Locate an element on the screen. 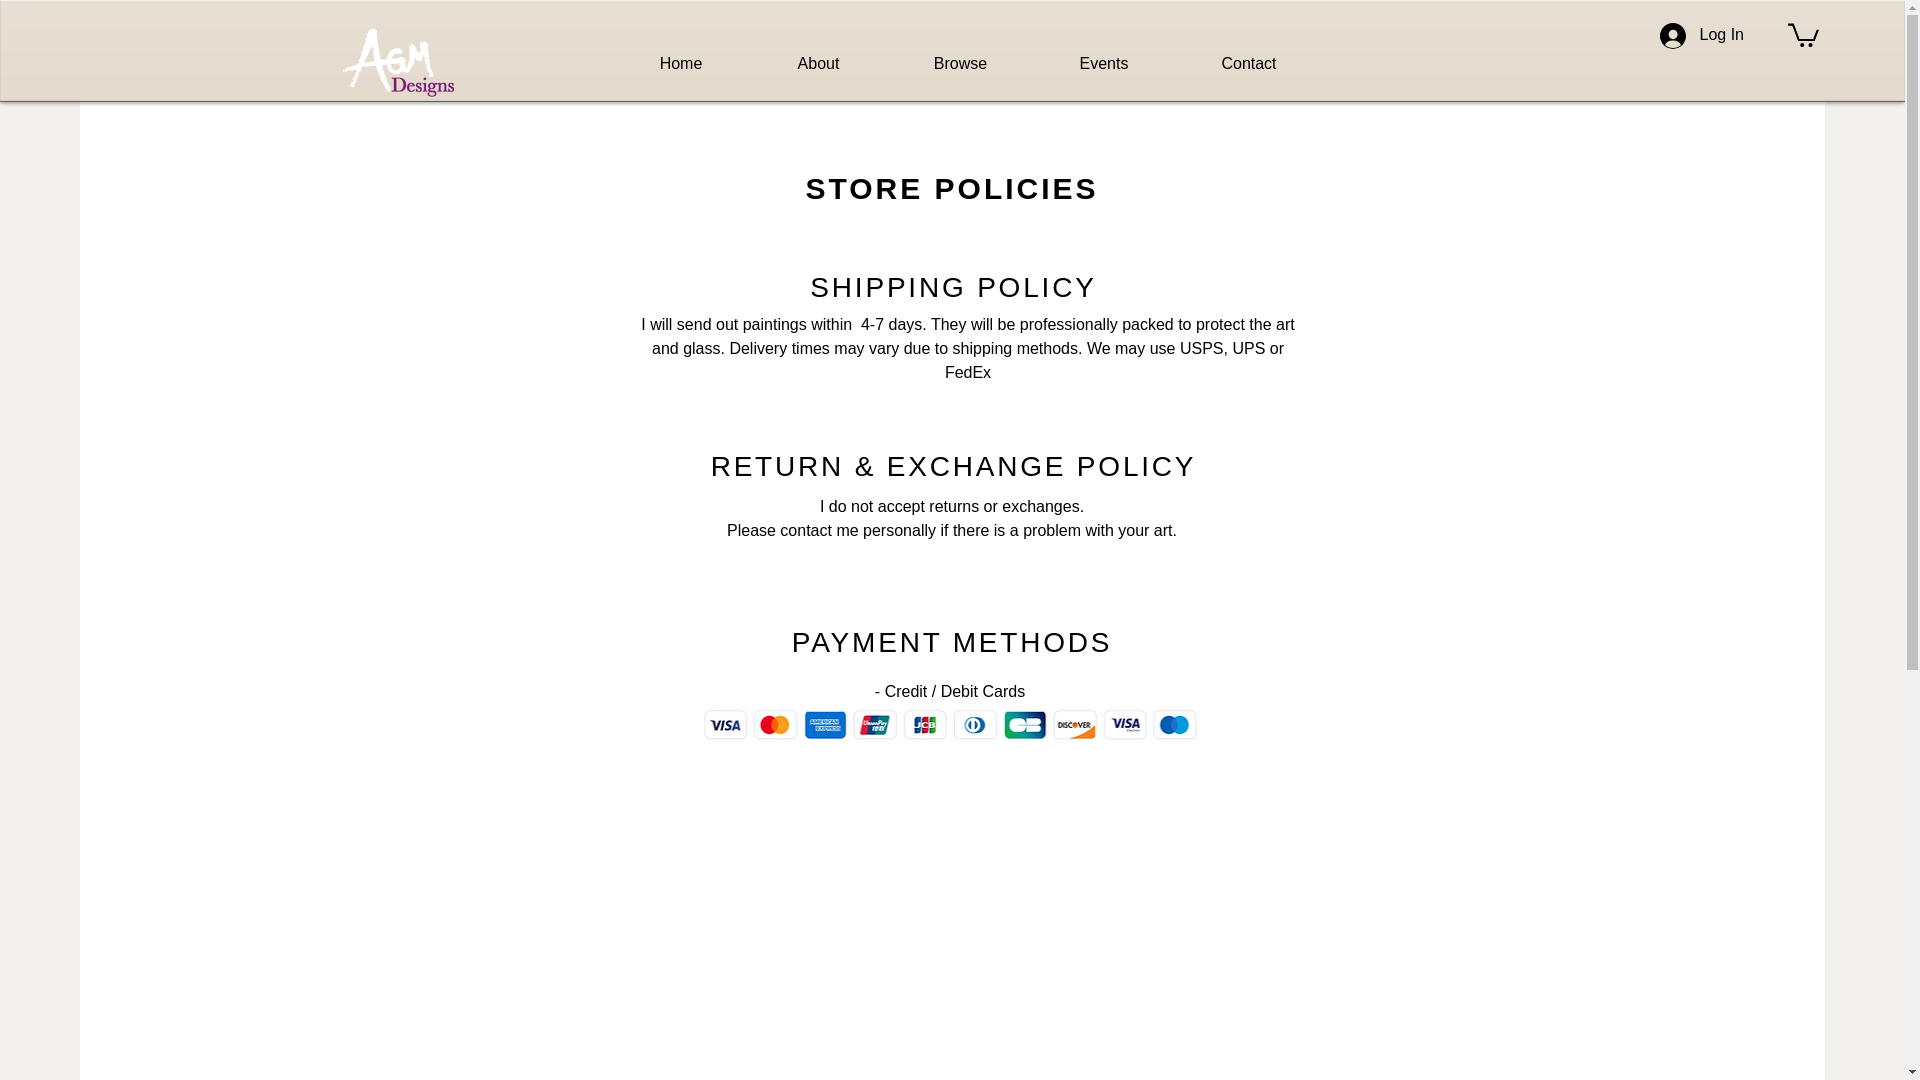 The width and height of the screenshot is (1920, 1080). Browse is located at coordinates (960, 63).